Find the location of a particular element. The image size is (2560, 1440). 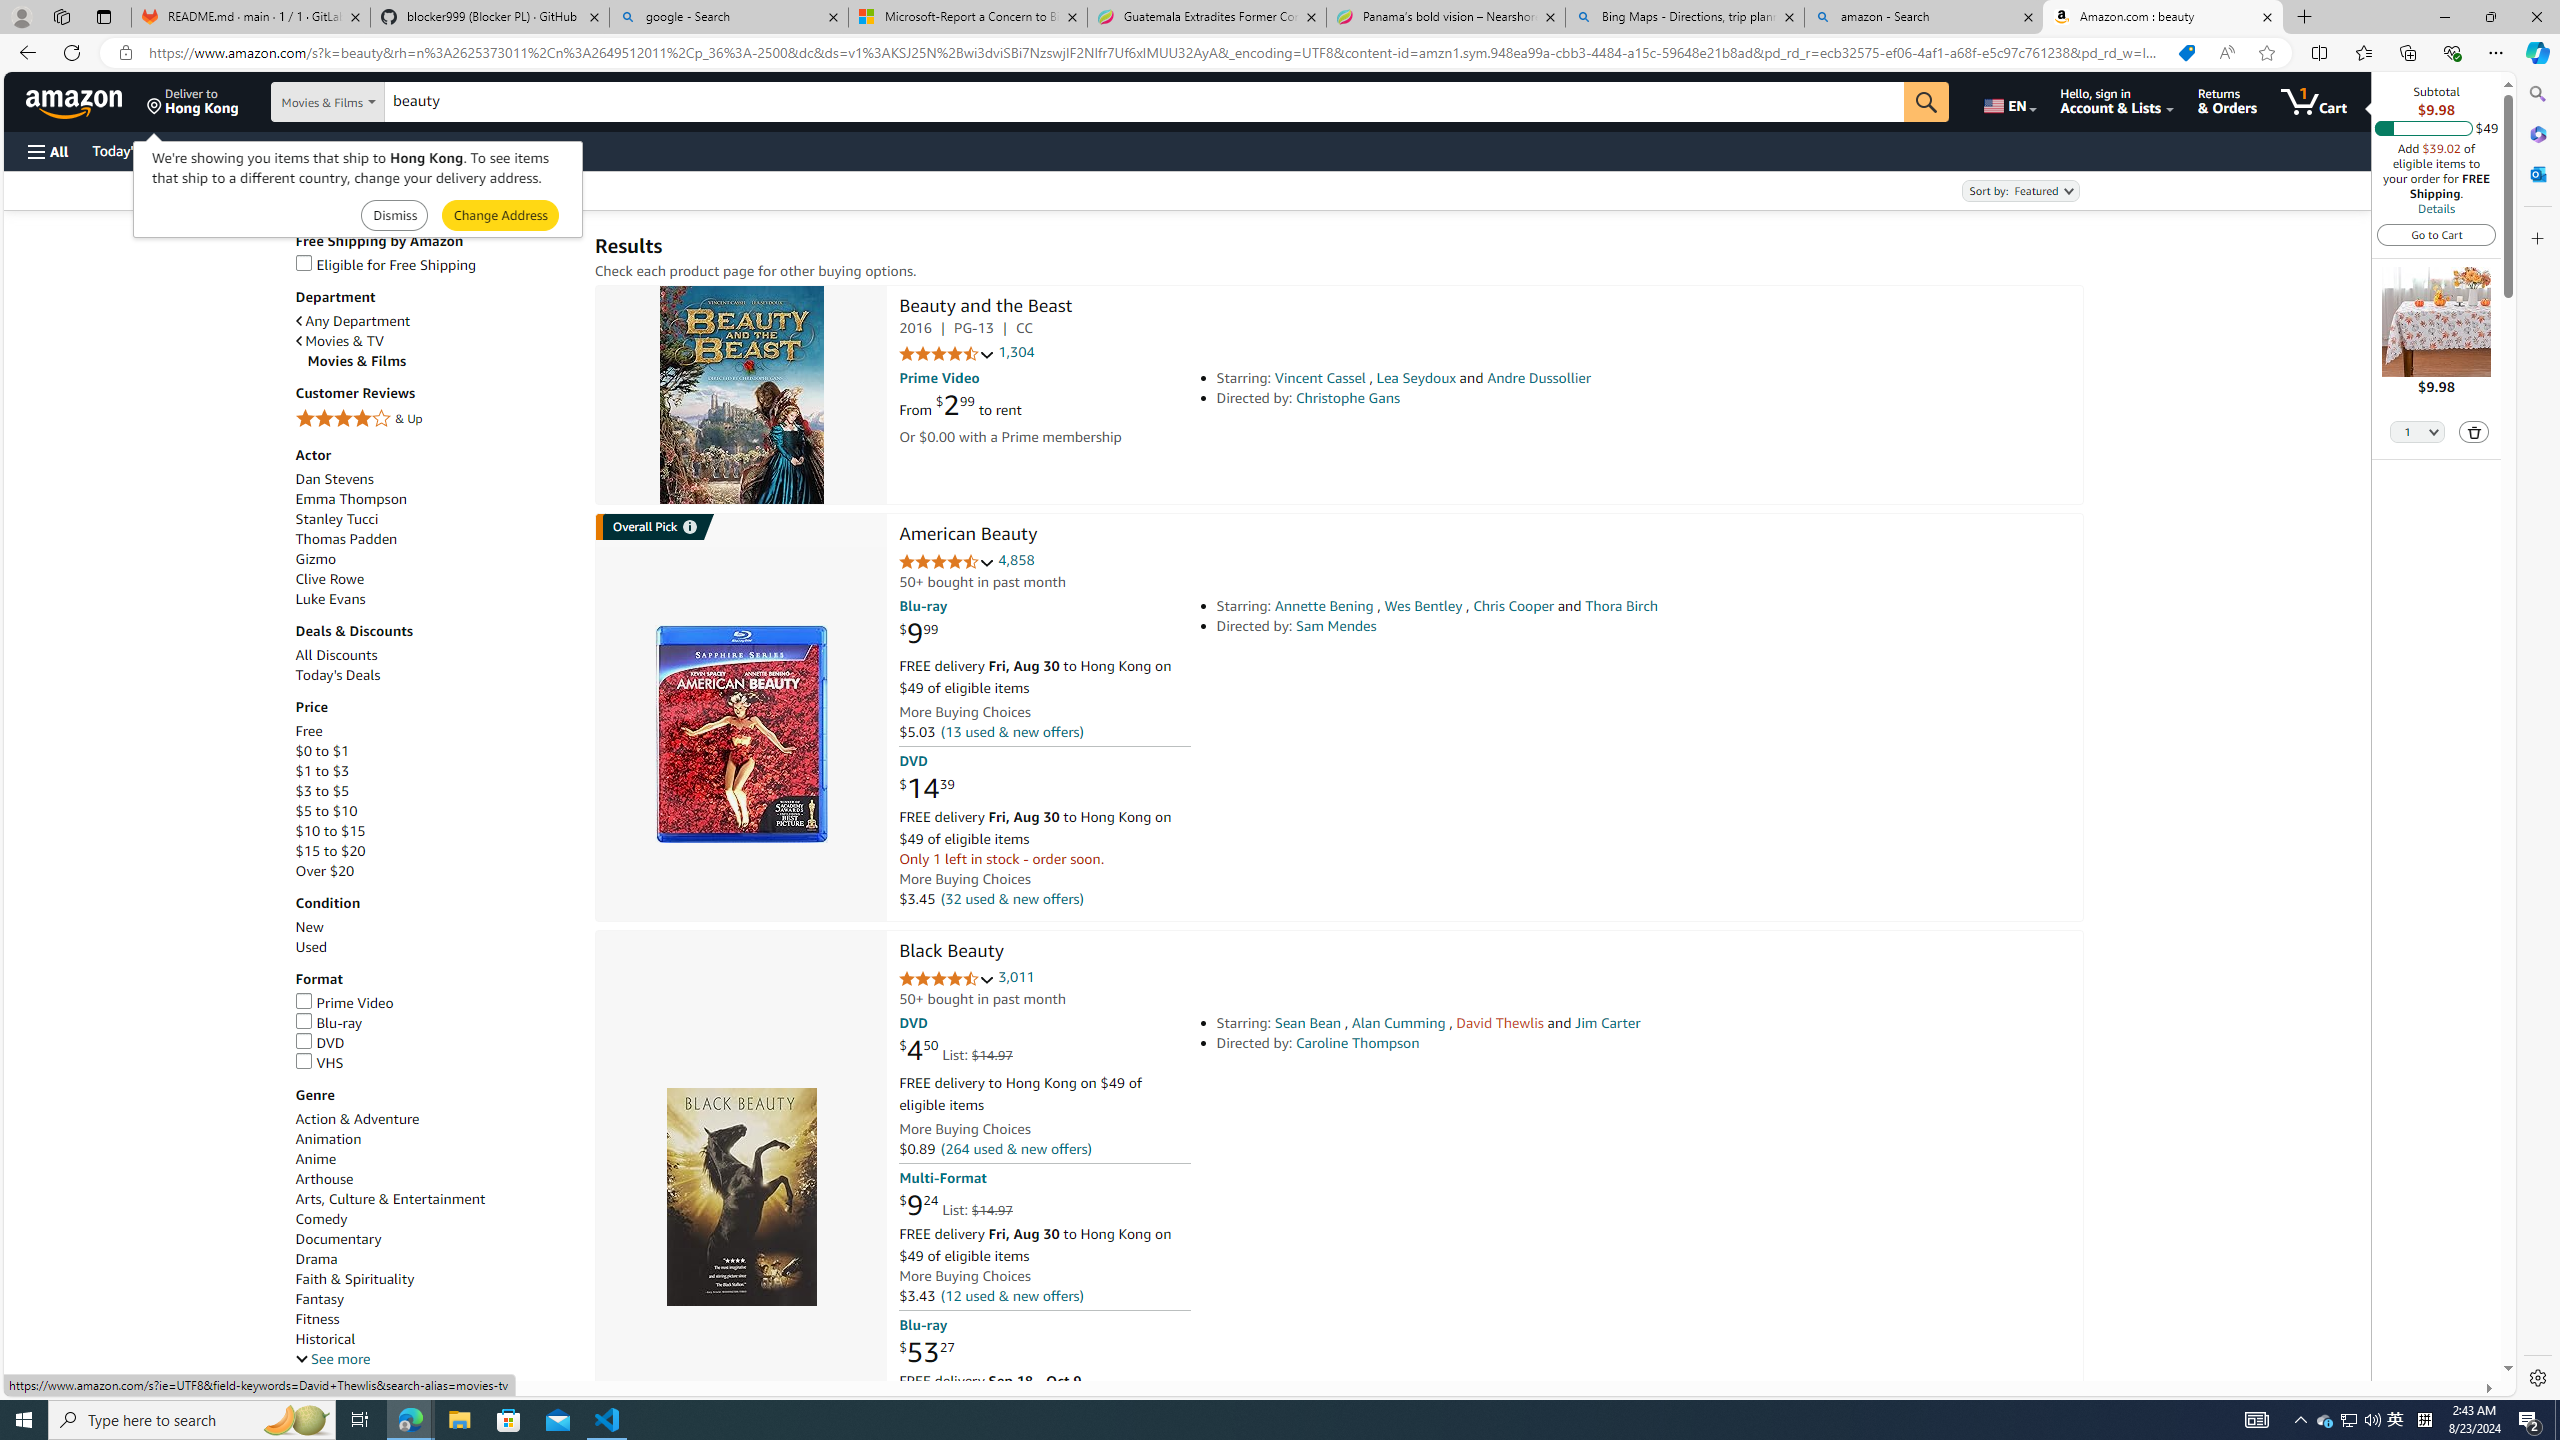

From $2.99 to rent is located at coordinates (960, 405).